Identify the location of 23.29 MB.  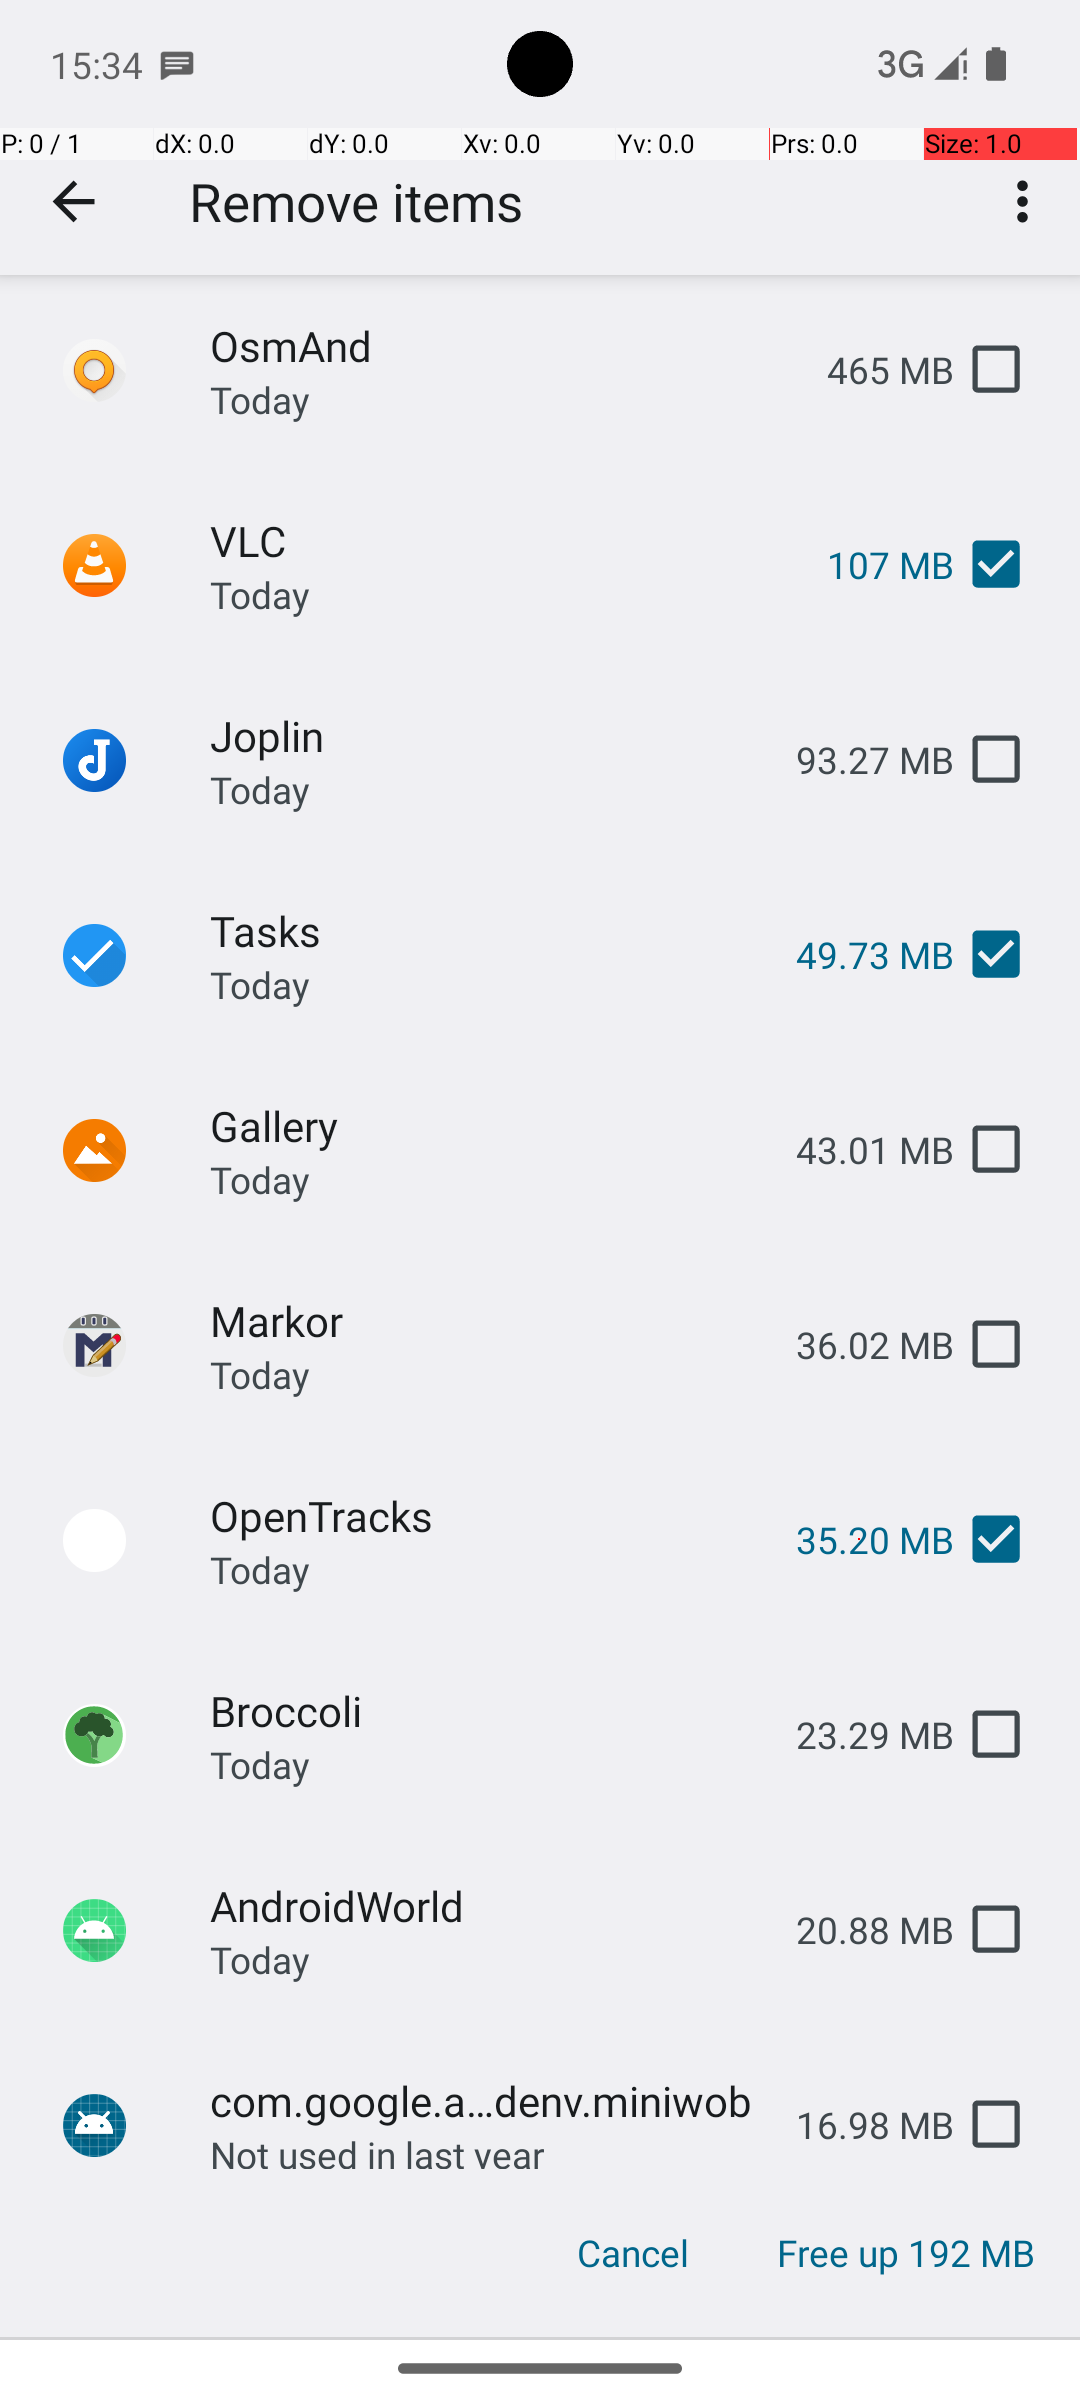
(859, 1734).